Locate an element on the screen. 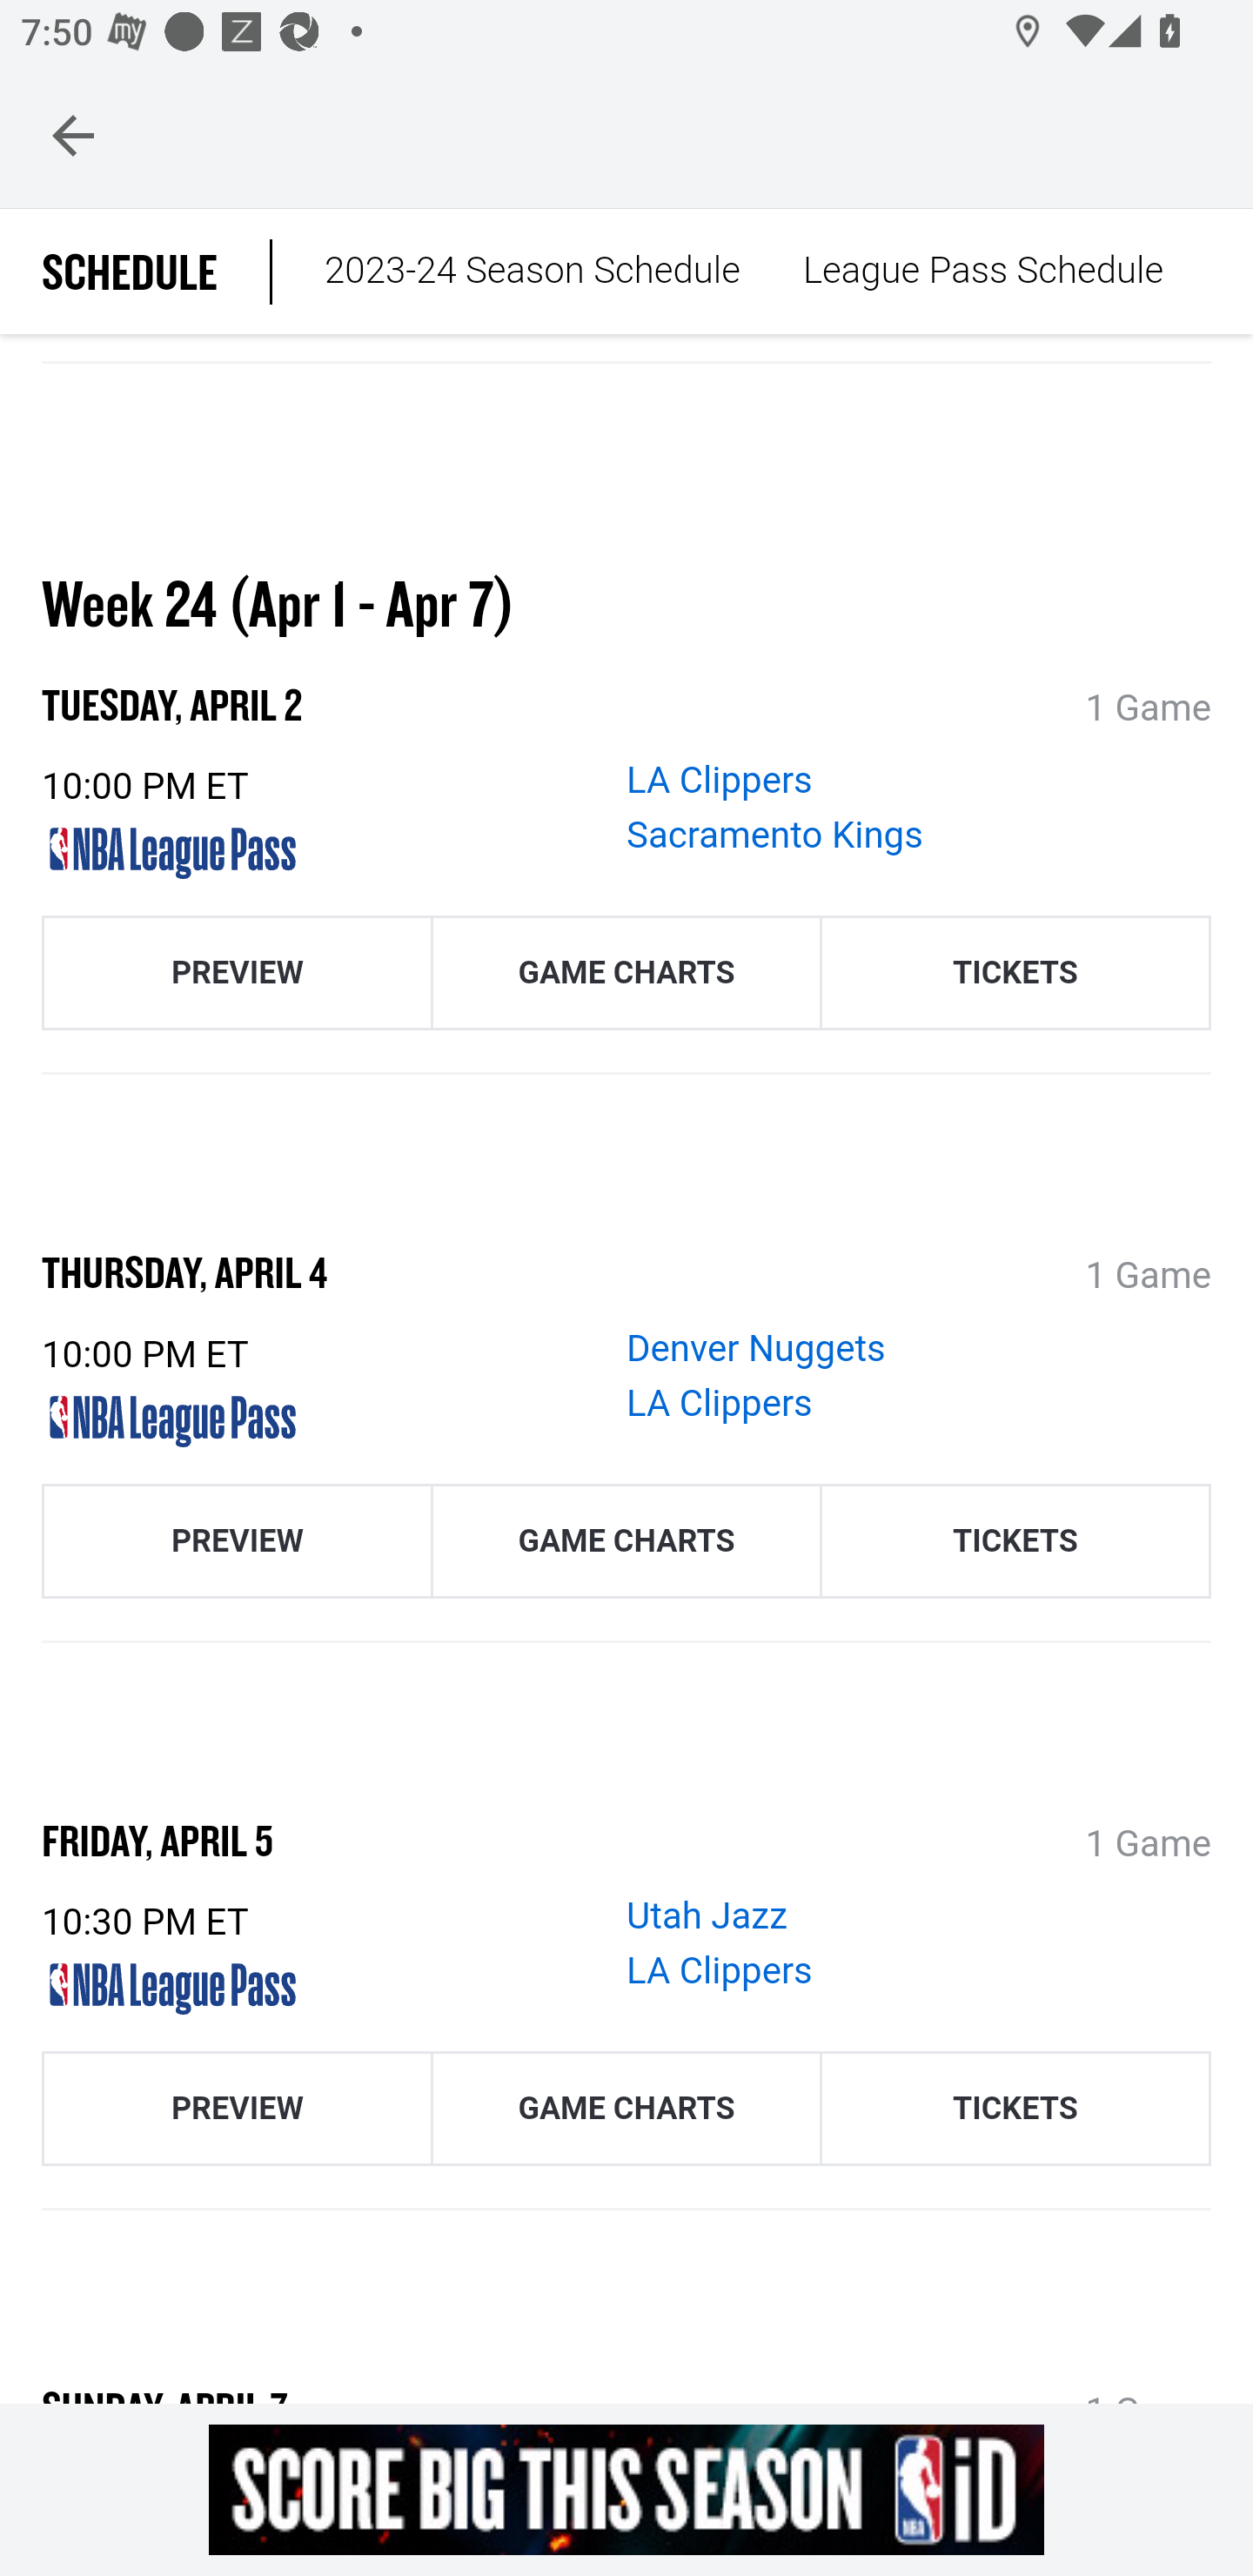 The width and height of the screenshot is (1253, 2576). Utah Jazz is located at coordinates (707, 1918).